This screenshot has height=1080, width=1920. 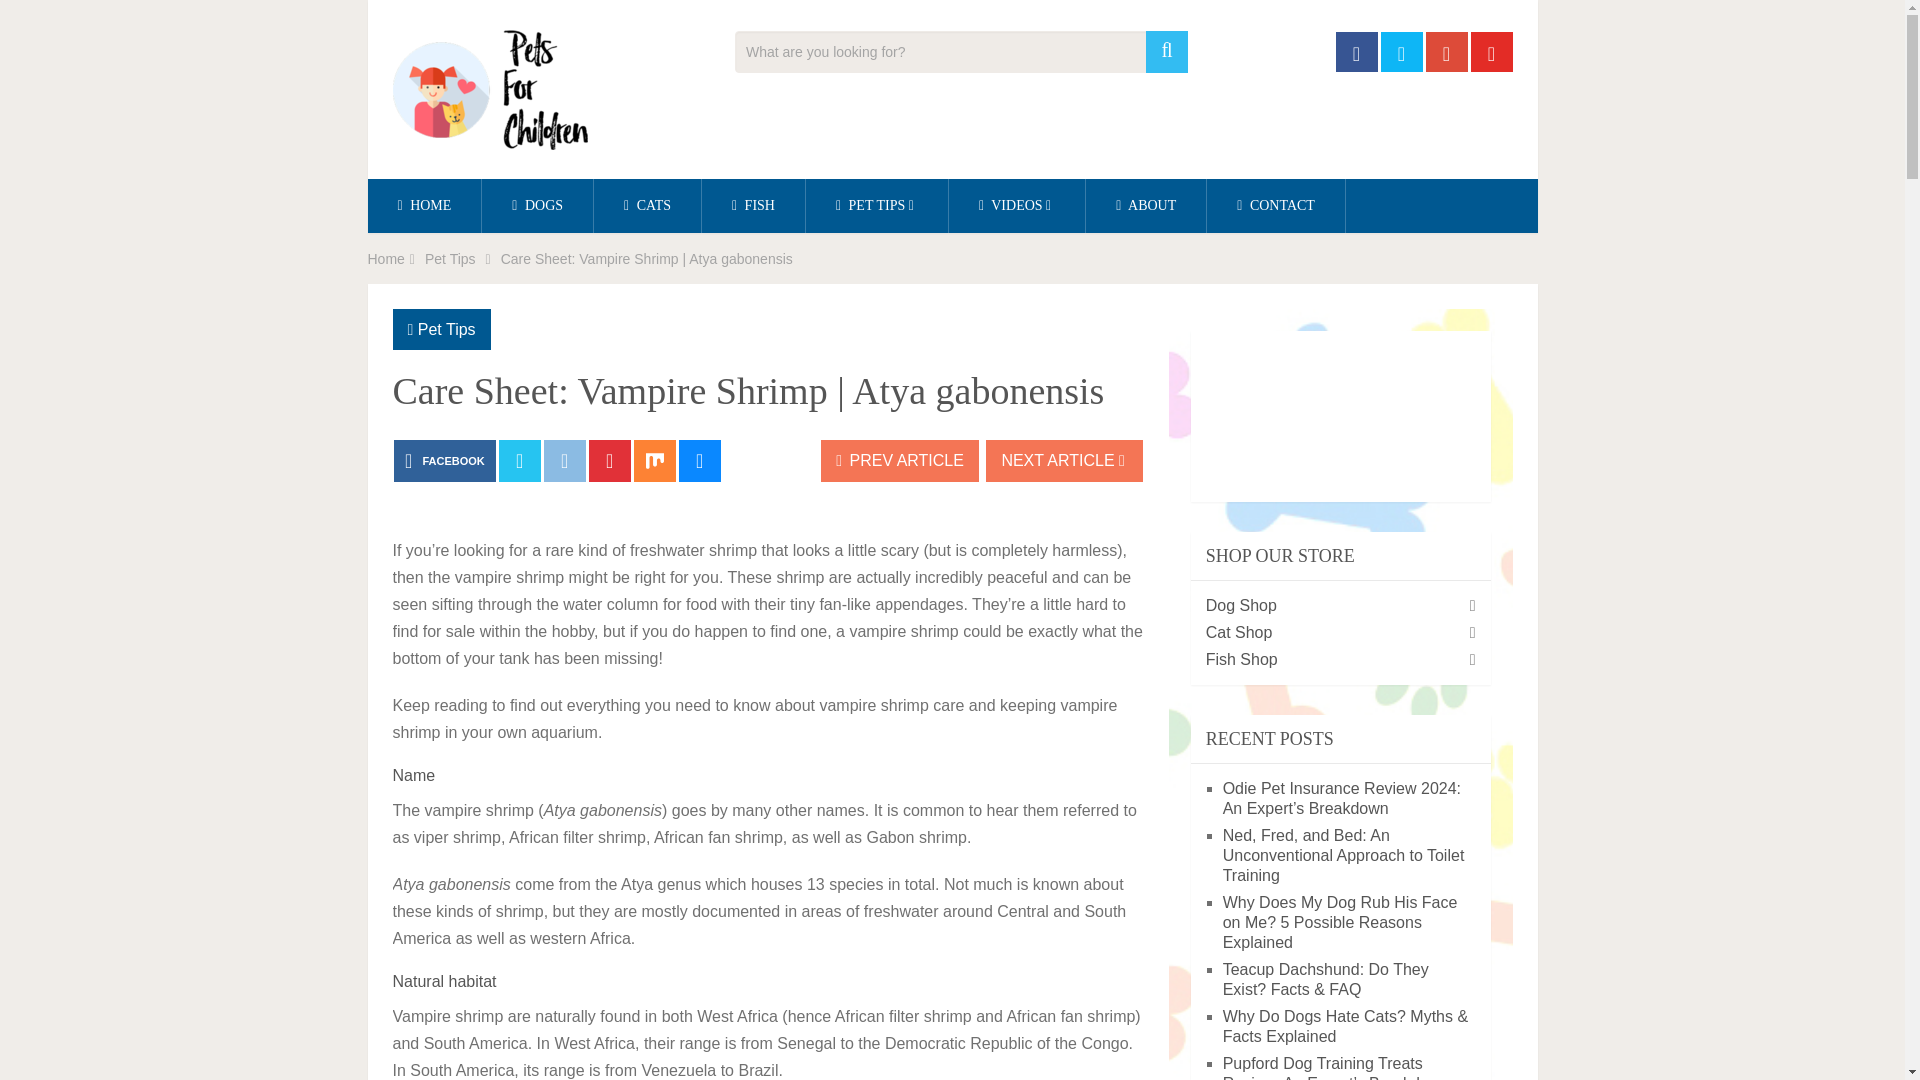 I want to click on Pet Tips, so click(x=447, y=329).